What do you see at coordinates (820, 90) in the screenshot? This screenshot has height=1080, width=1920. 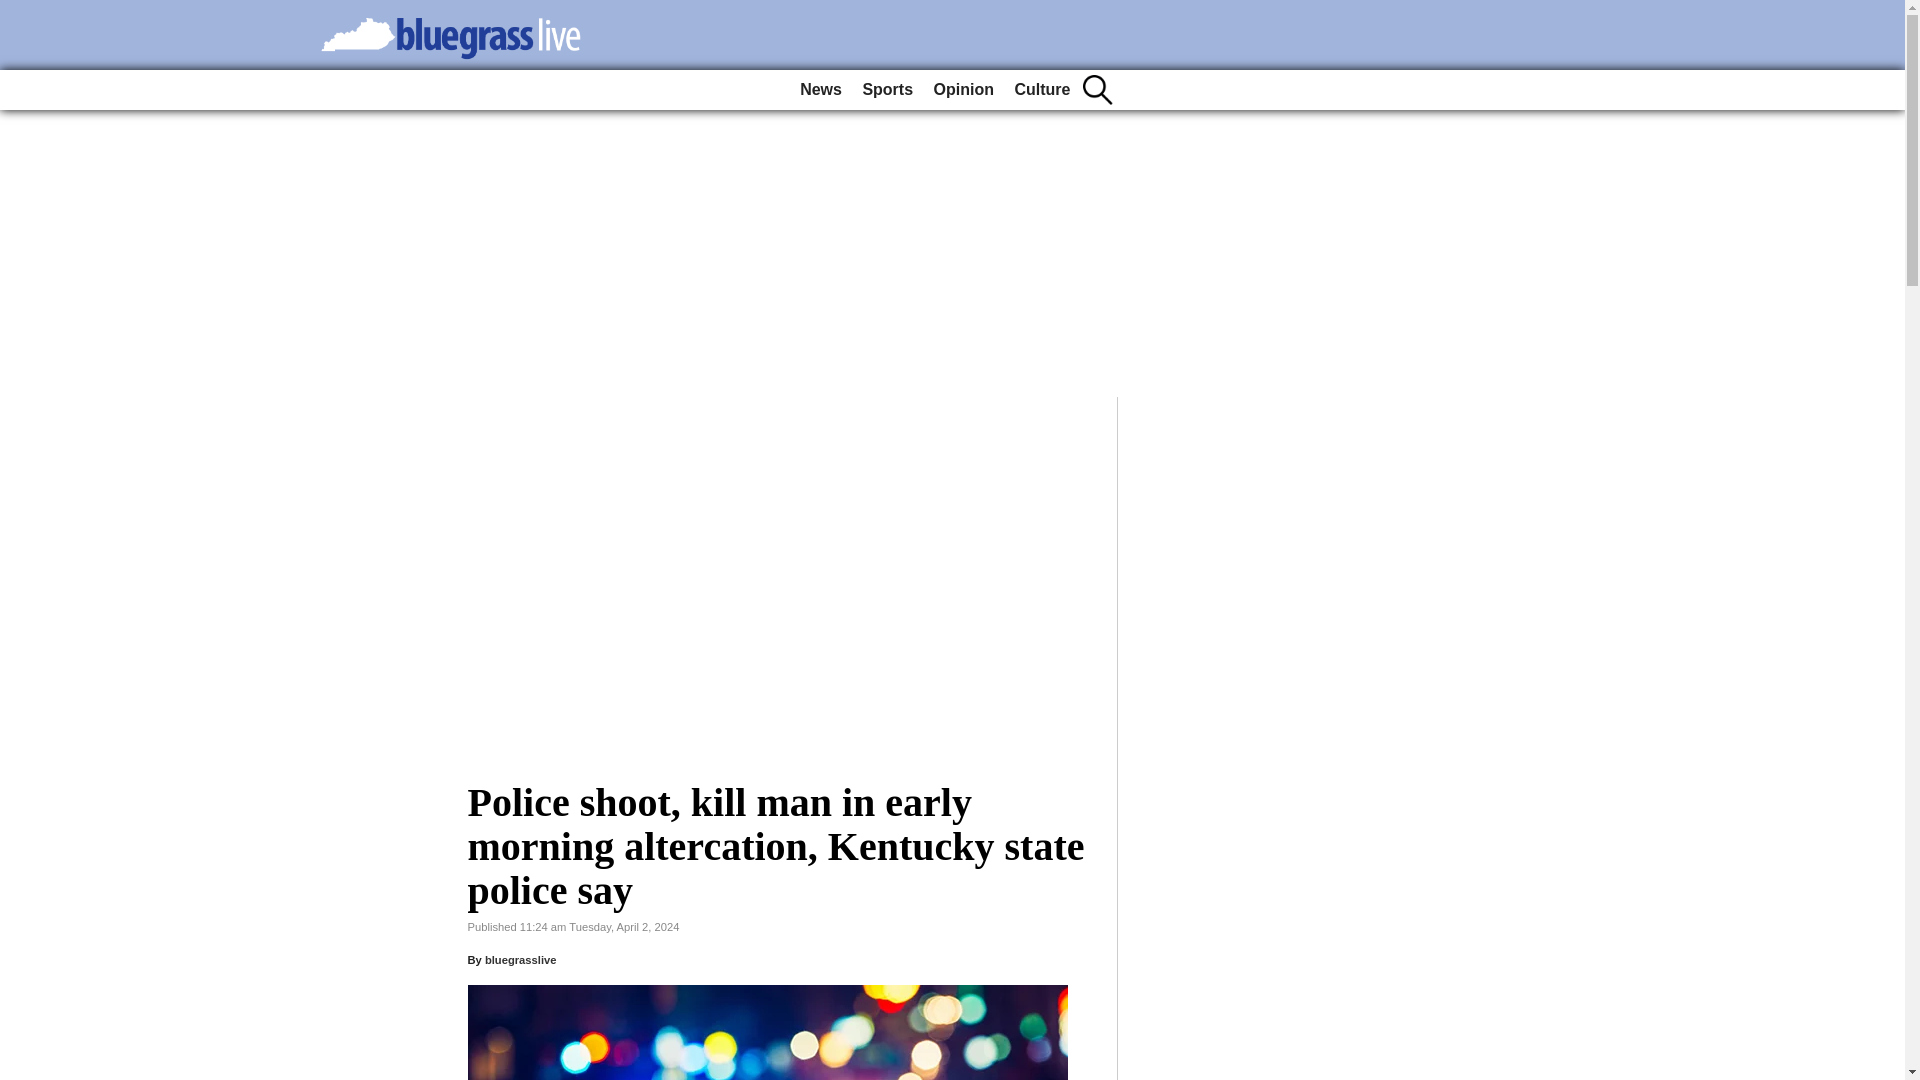 I see `News` at bounding box center [820, 90].